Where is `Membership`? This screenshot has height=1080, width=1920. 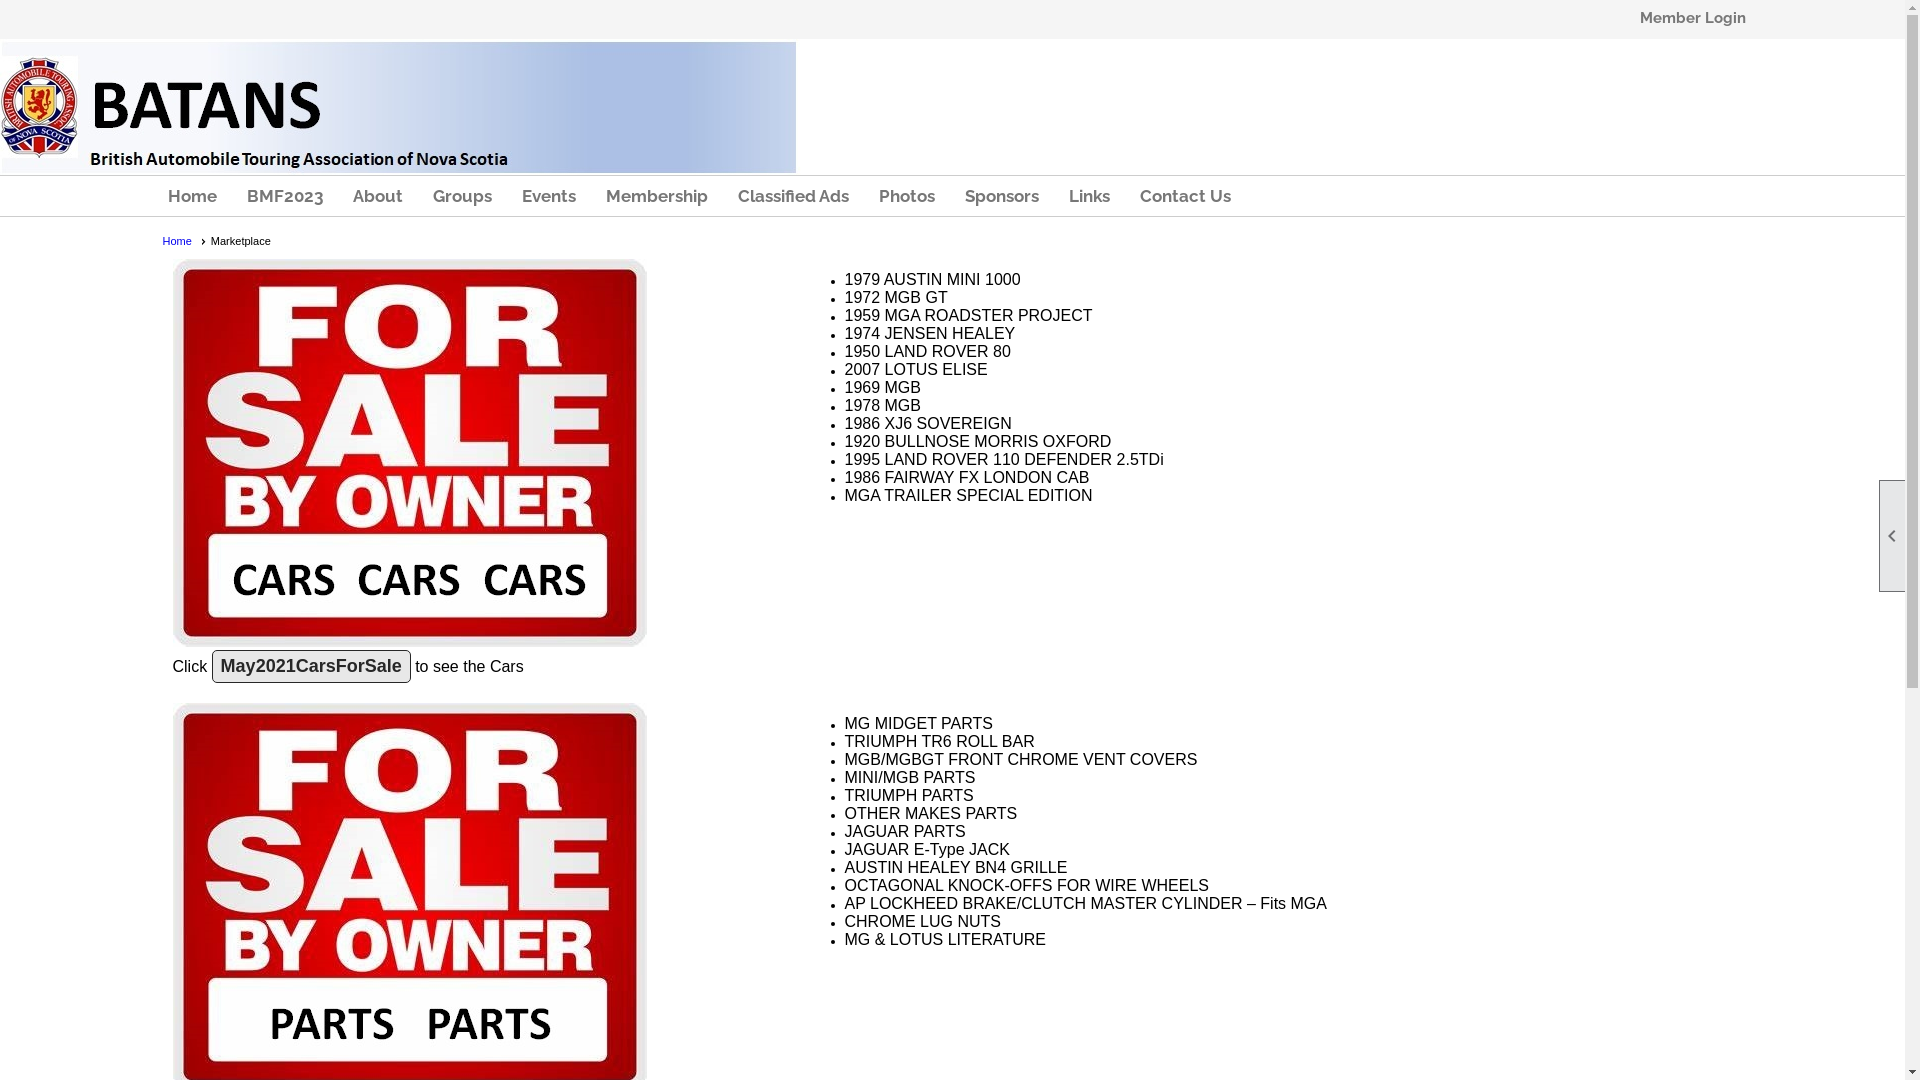
Membership is located at coordinates (657, 196).